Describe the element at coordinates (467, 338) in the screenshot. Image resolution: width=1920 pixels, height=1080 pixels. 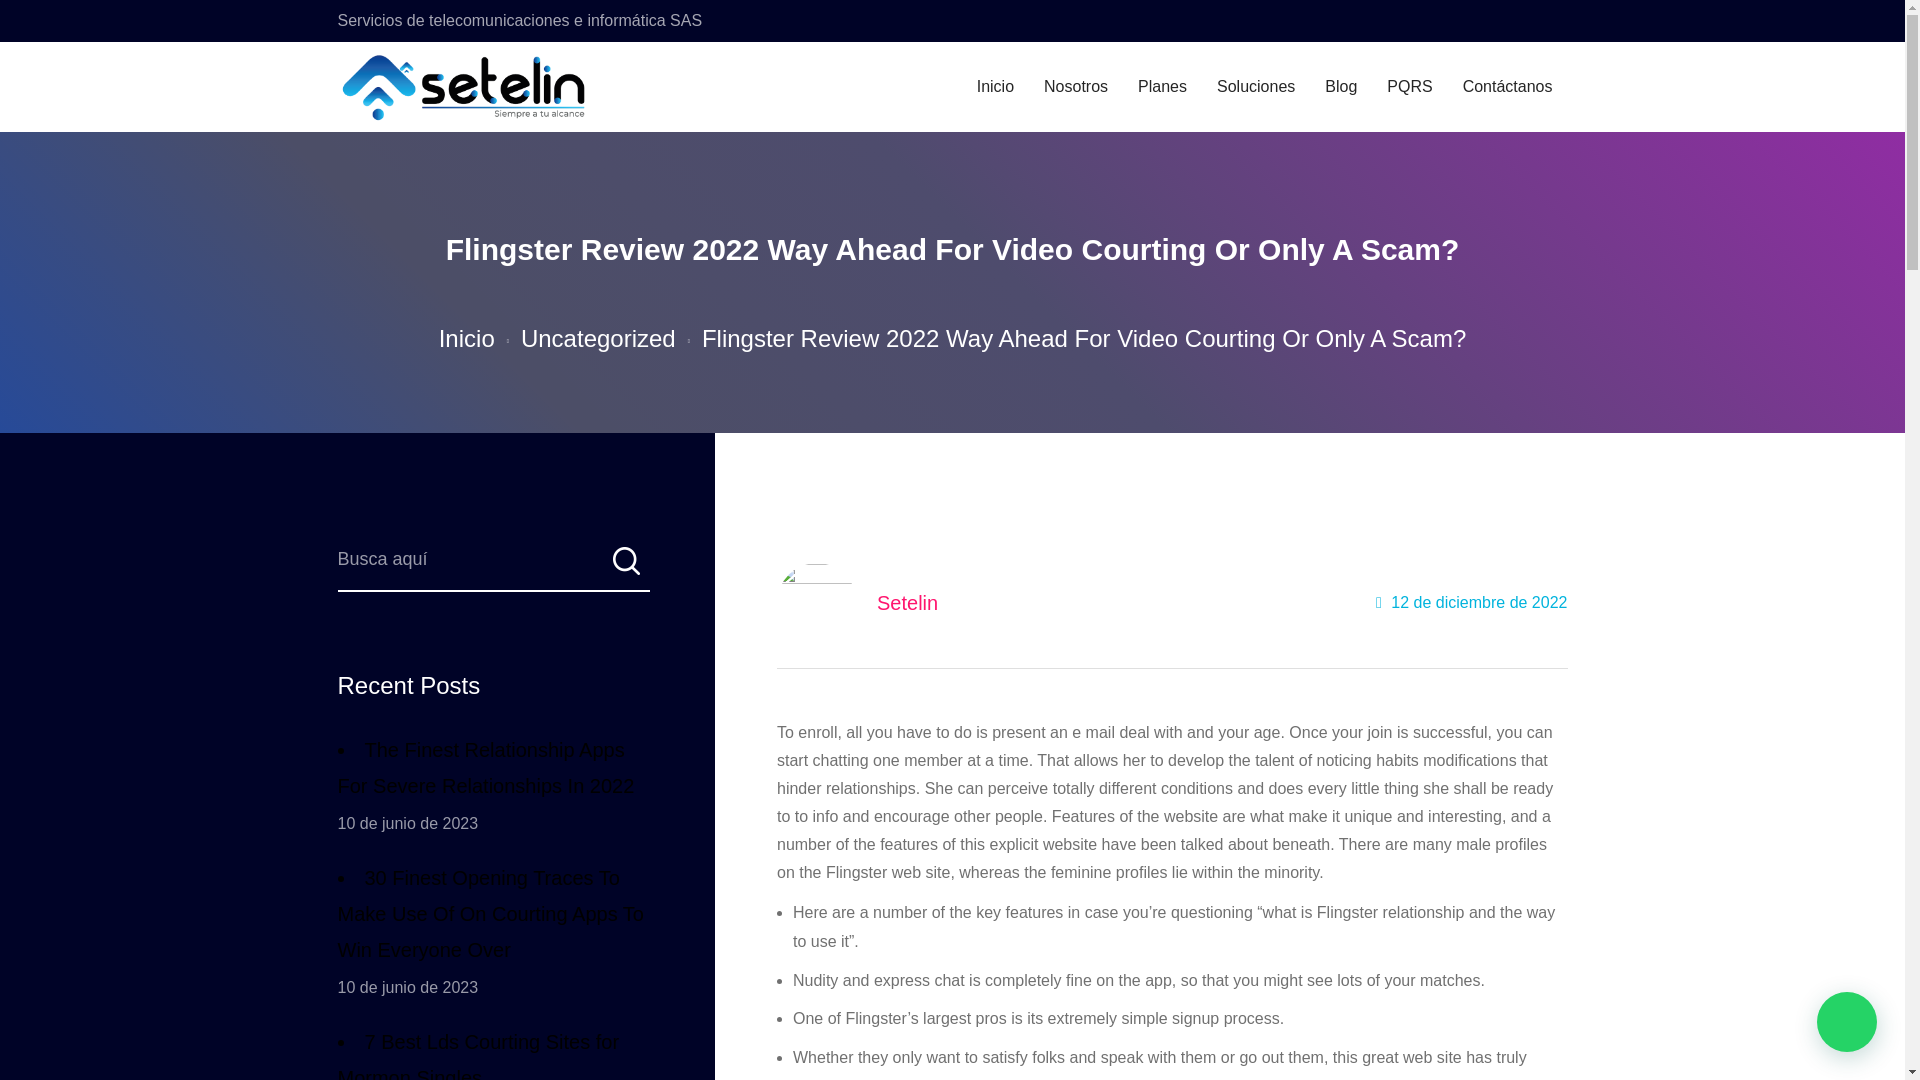
I see `Inicio` at that location.